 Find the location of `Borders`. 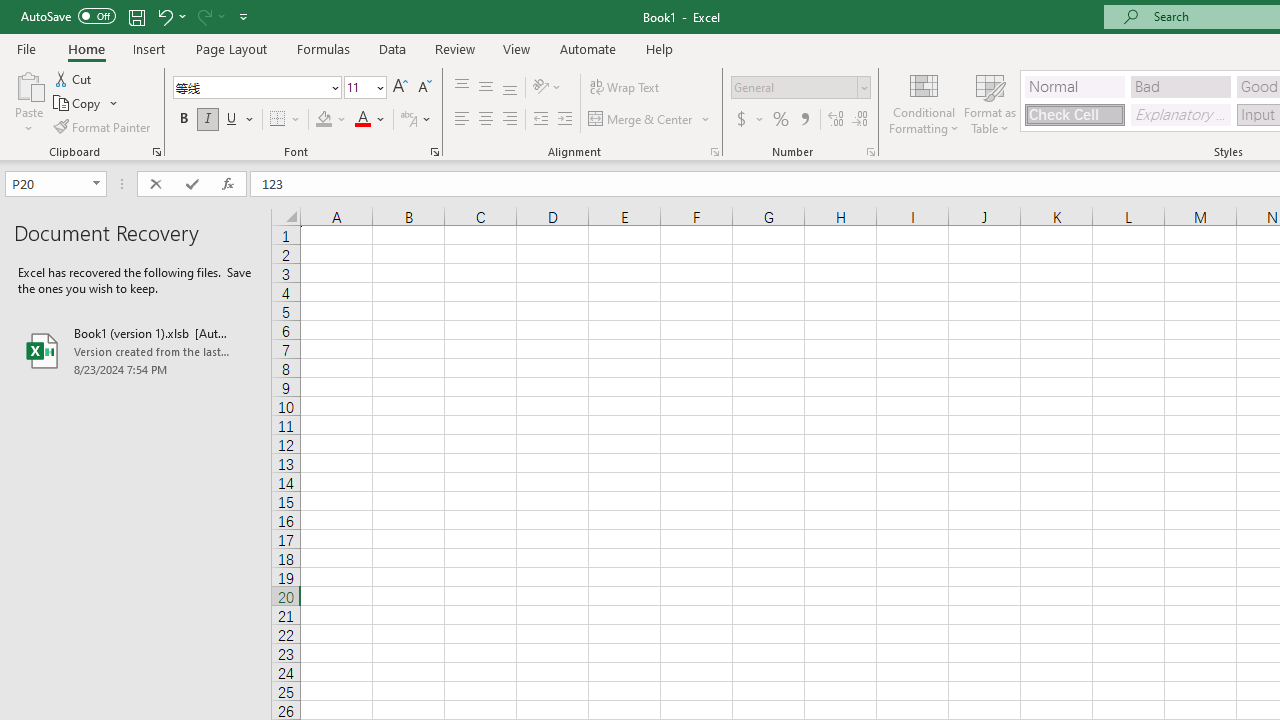

Borders is located at coordinates (286, 120).